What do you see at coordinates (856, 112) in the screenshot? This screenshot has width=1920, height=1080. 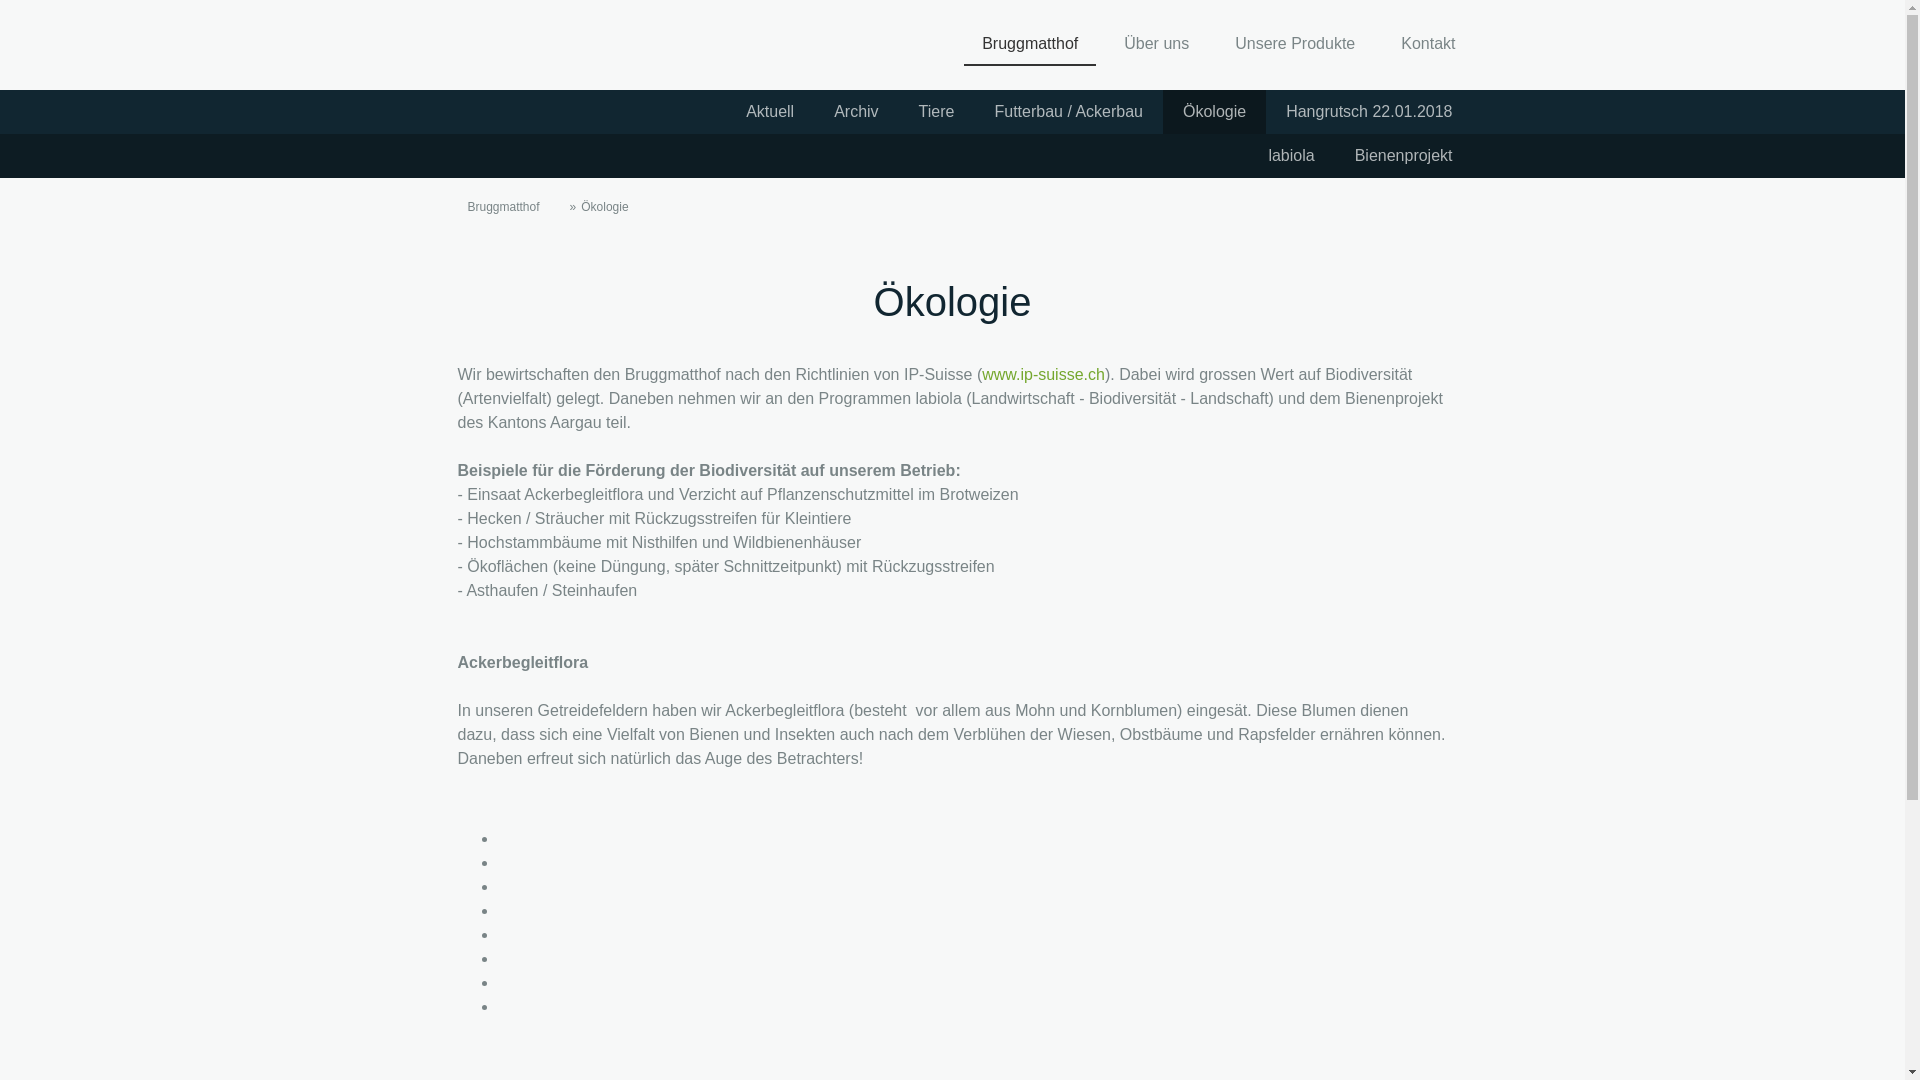 I see `Archiv` at bounding box center [856, 112].